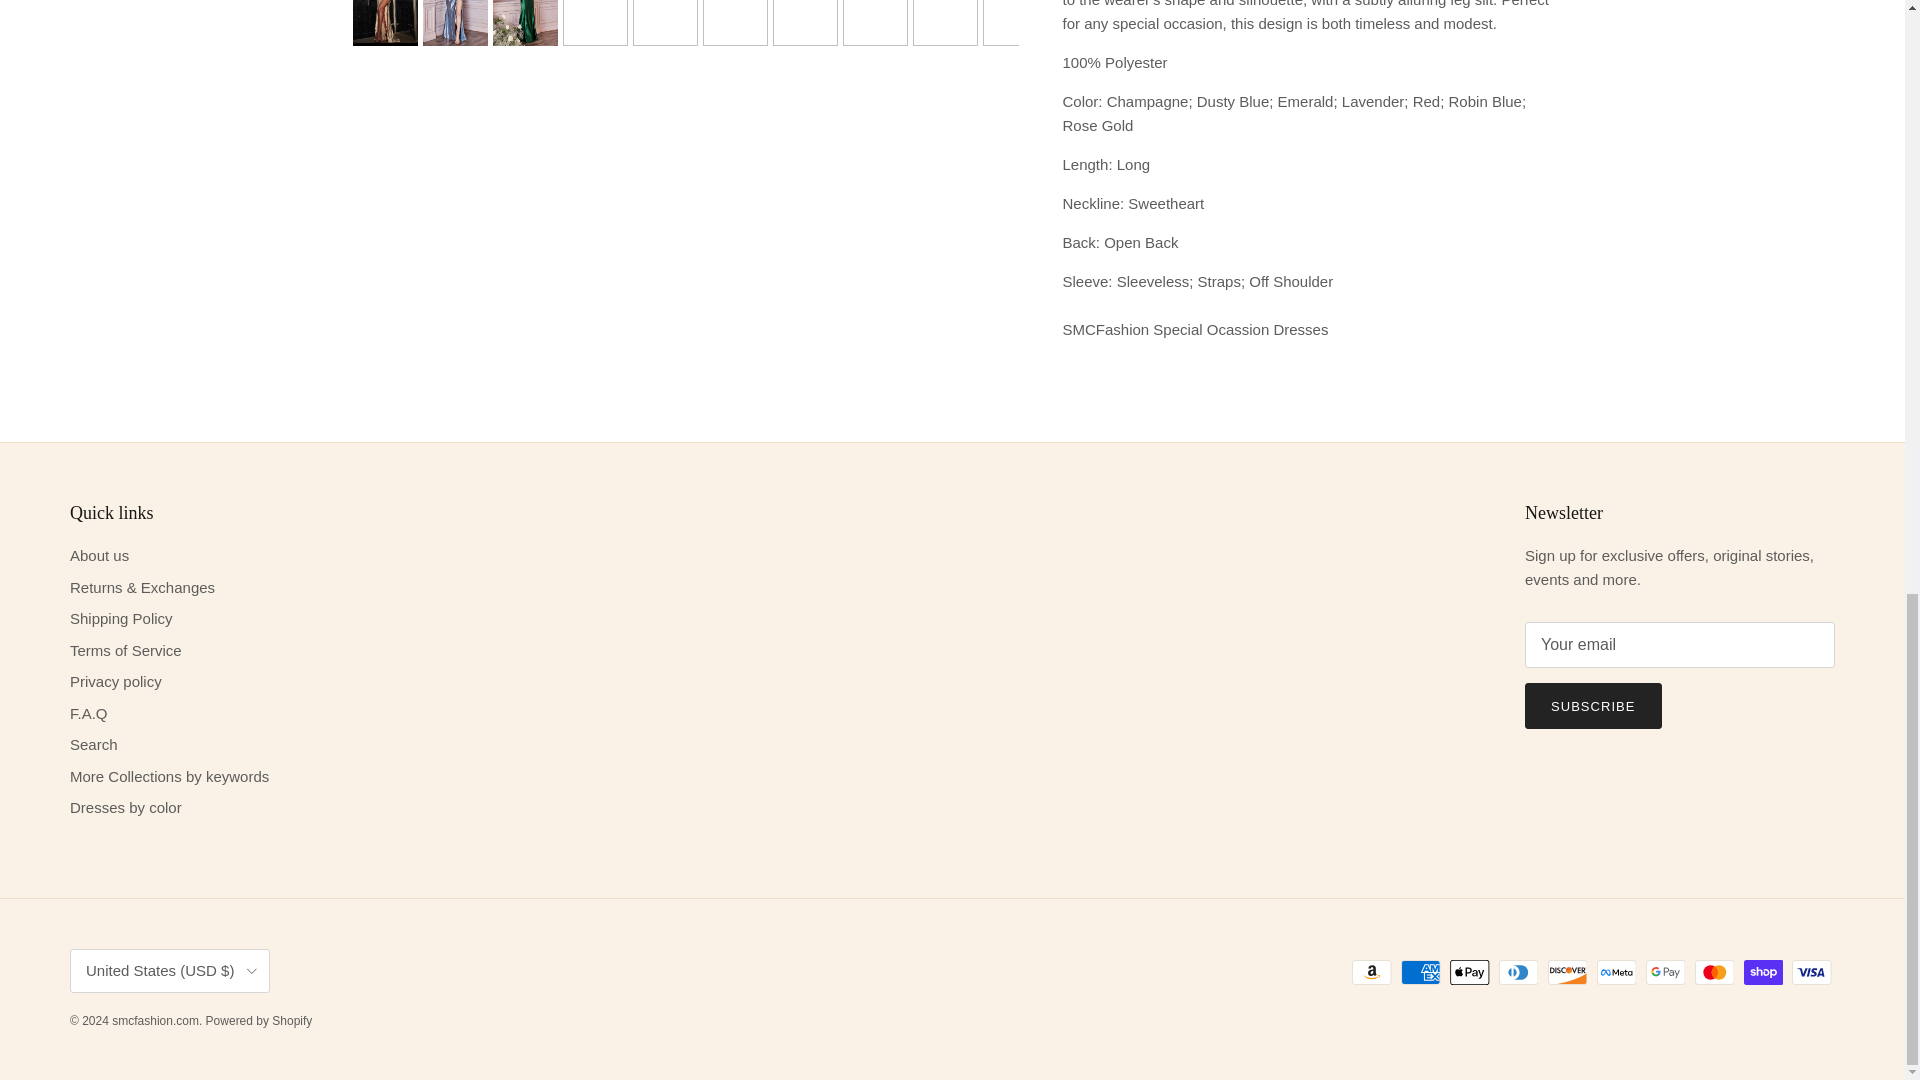 Image resolution: width=1920 pixels, height=1080 pixels. Describe the element at coordinates (1665, 972) in the screenshot. I see `Google Pay` at that location.